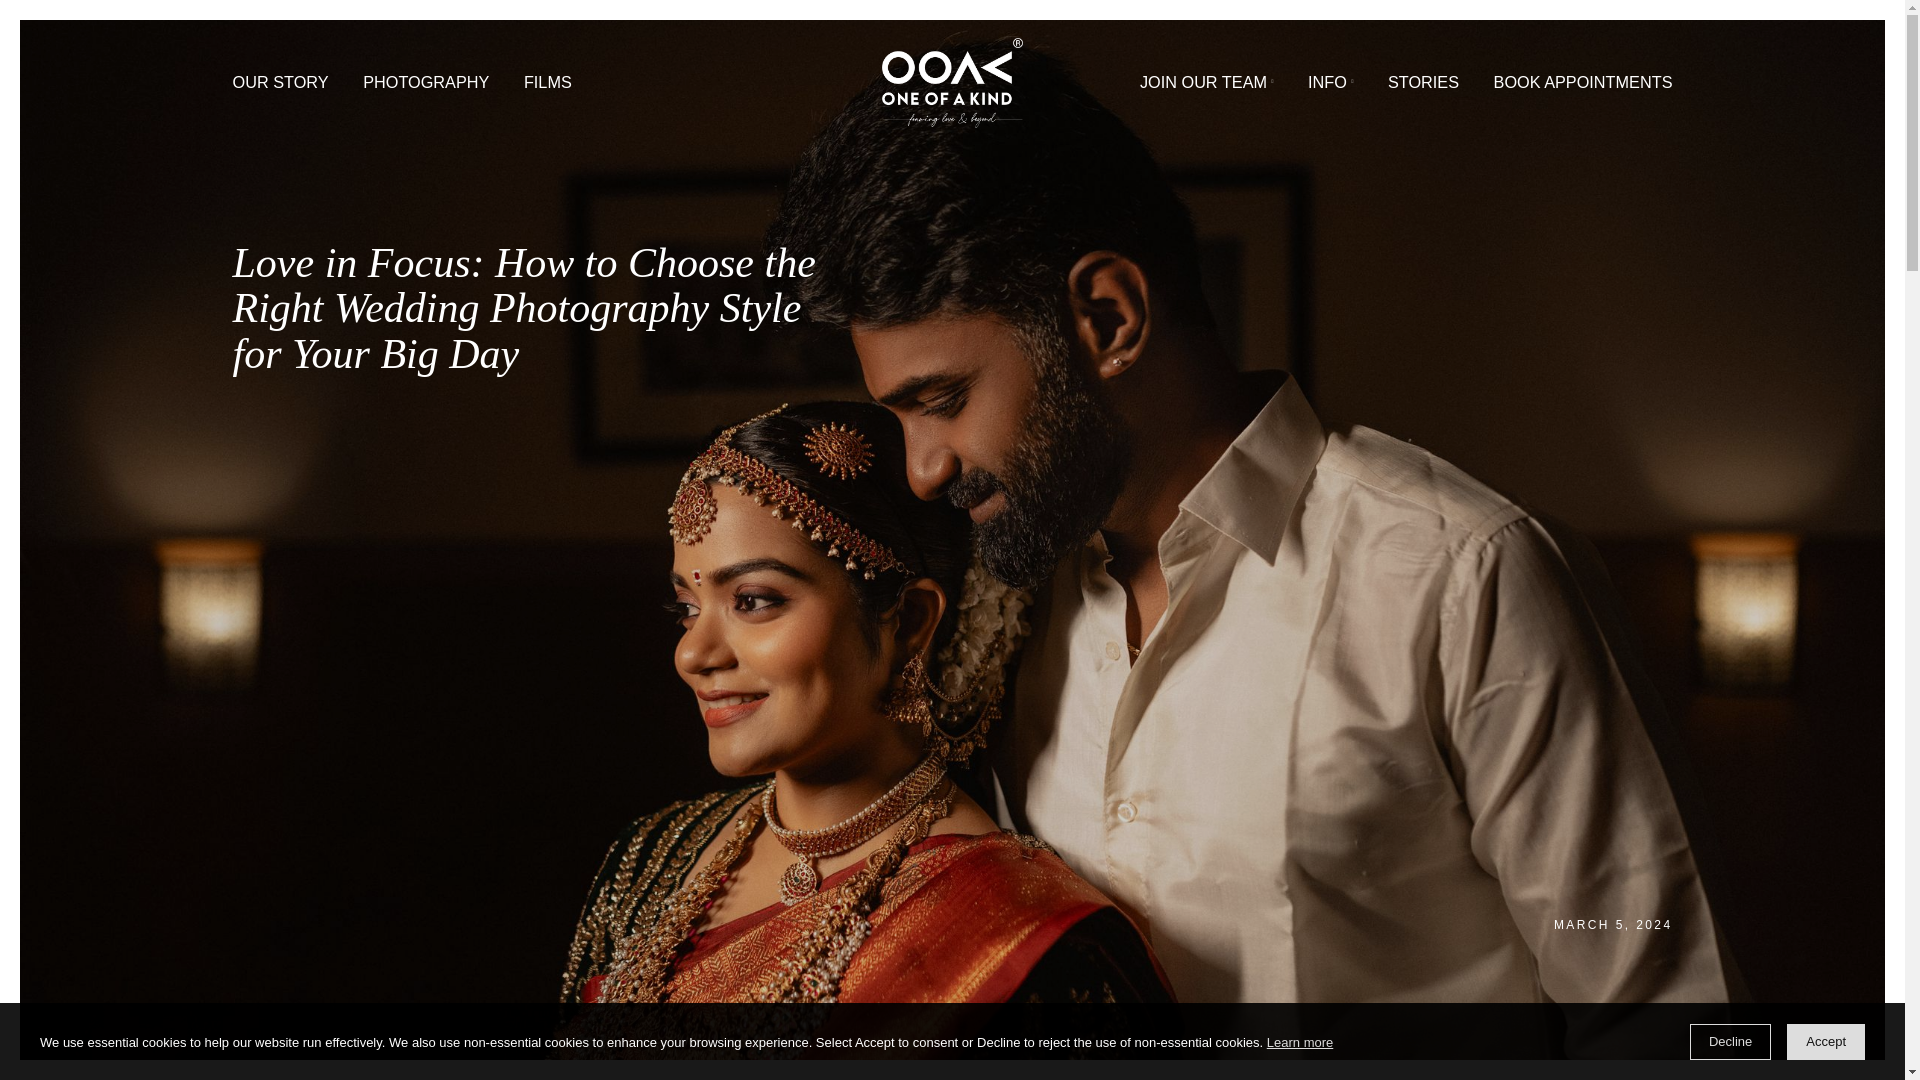 This screenshot has width=1920, height=1080. What do you see at coordinates (608, 90) in the screenshot?
I see `FILMS` at bounding box center [608, 90].